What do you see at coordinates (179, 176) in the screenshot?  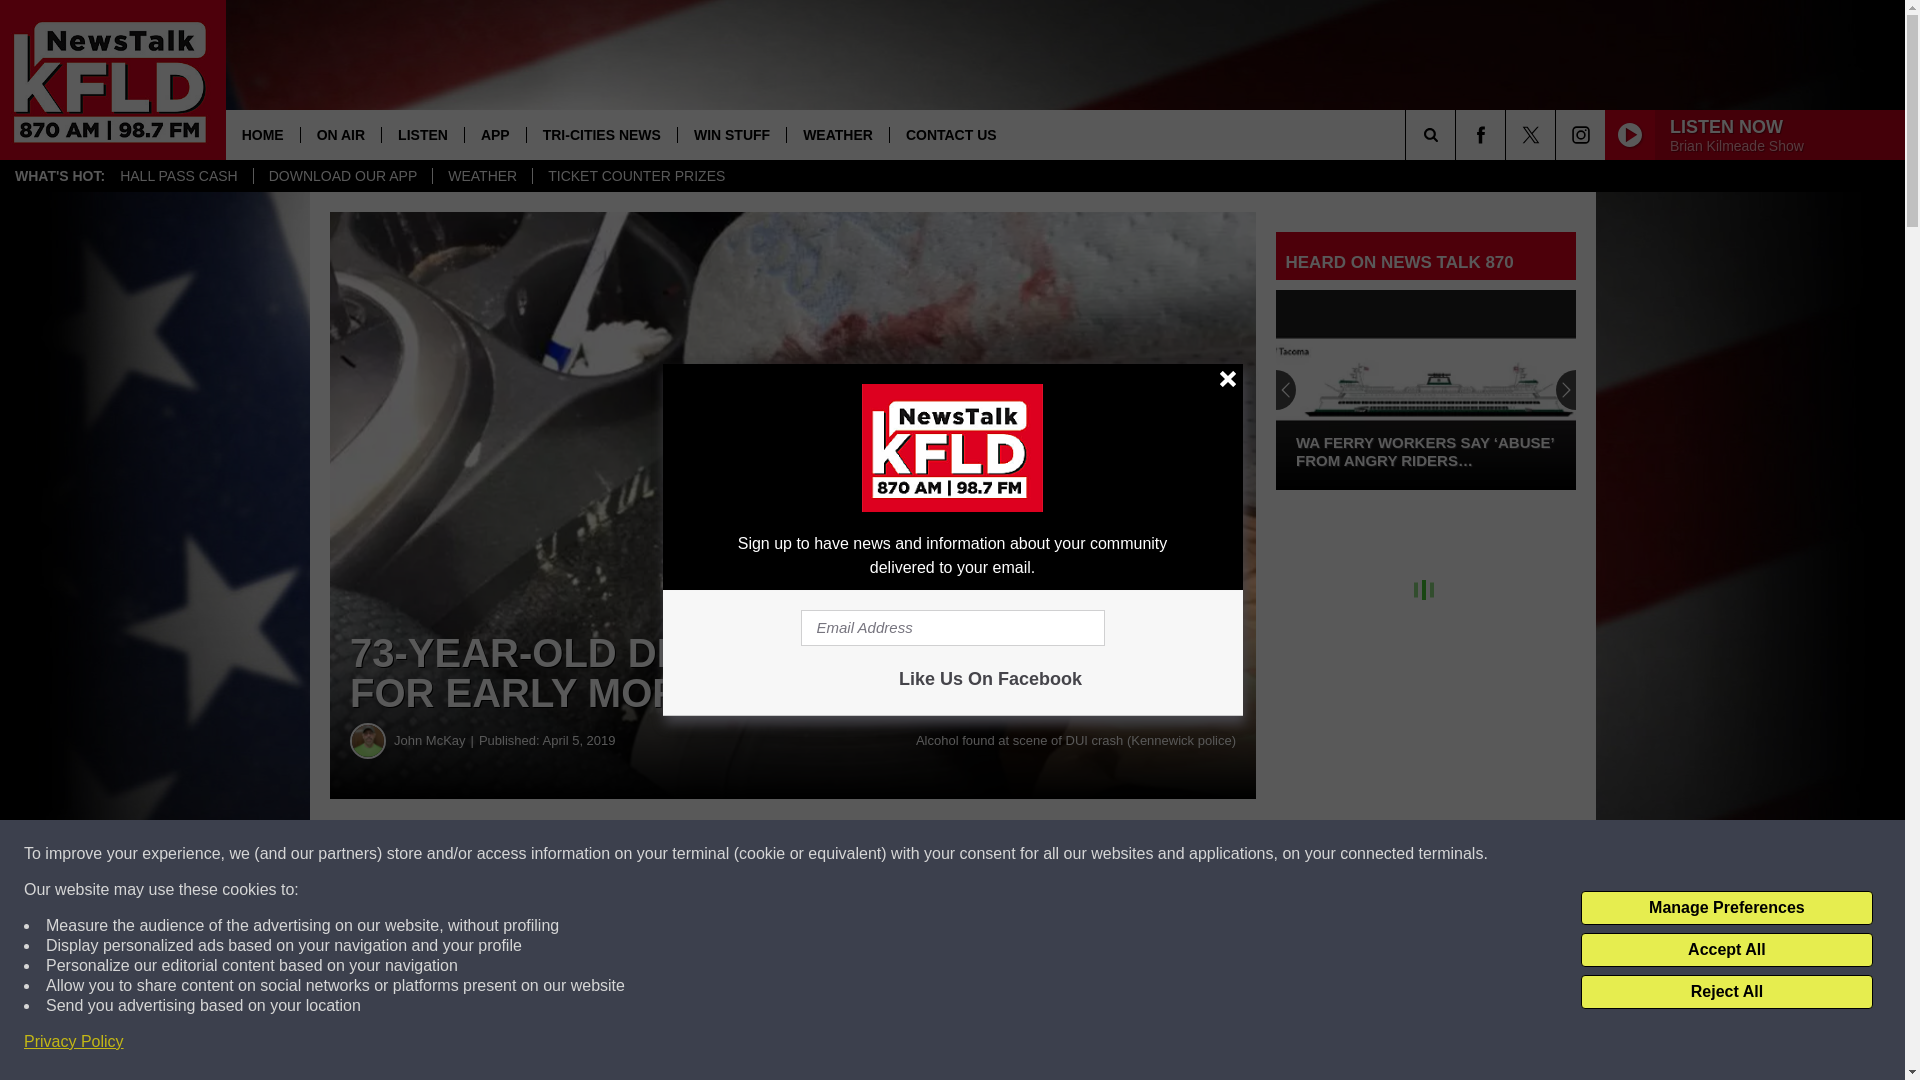 I see `HALL PASS CASH` at bounding box center [179, 176].